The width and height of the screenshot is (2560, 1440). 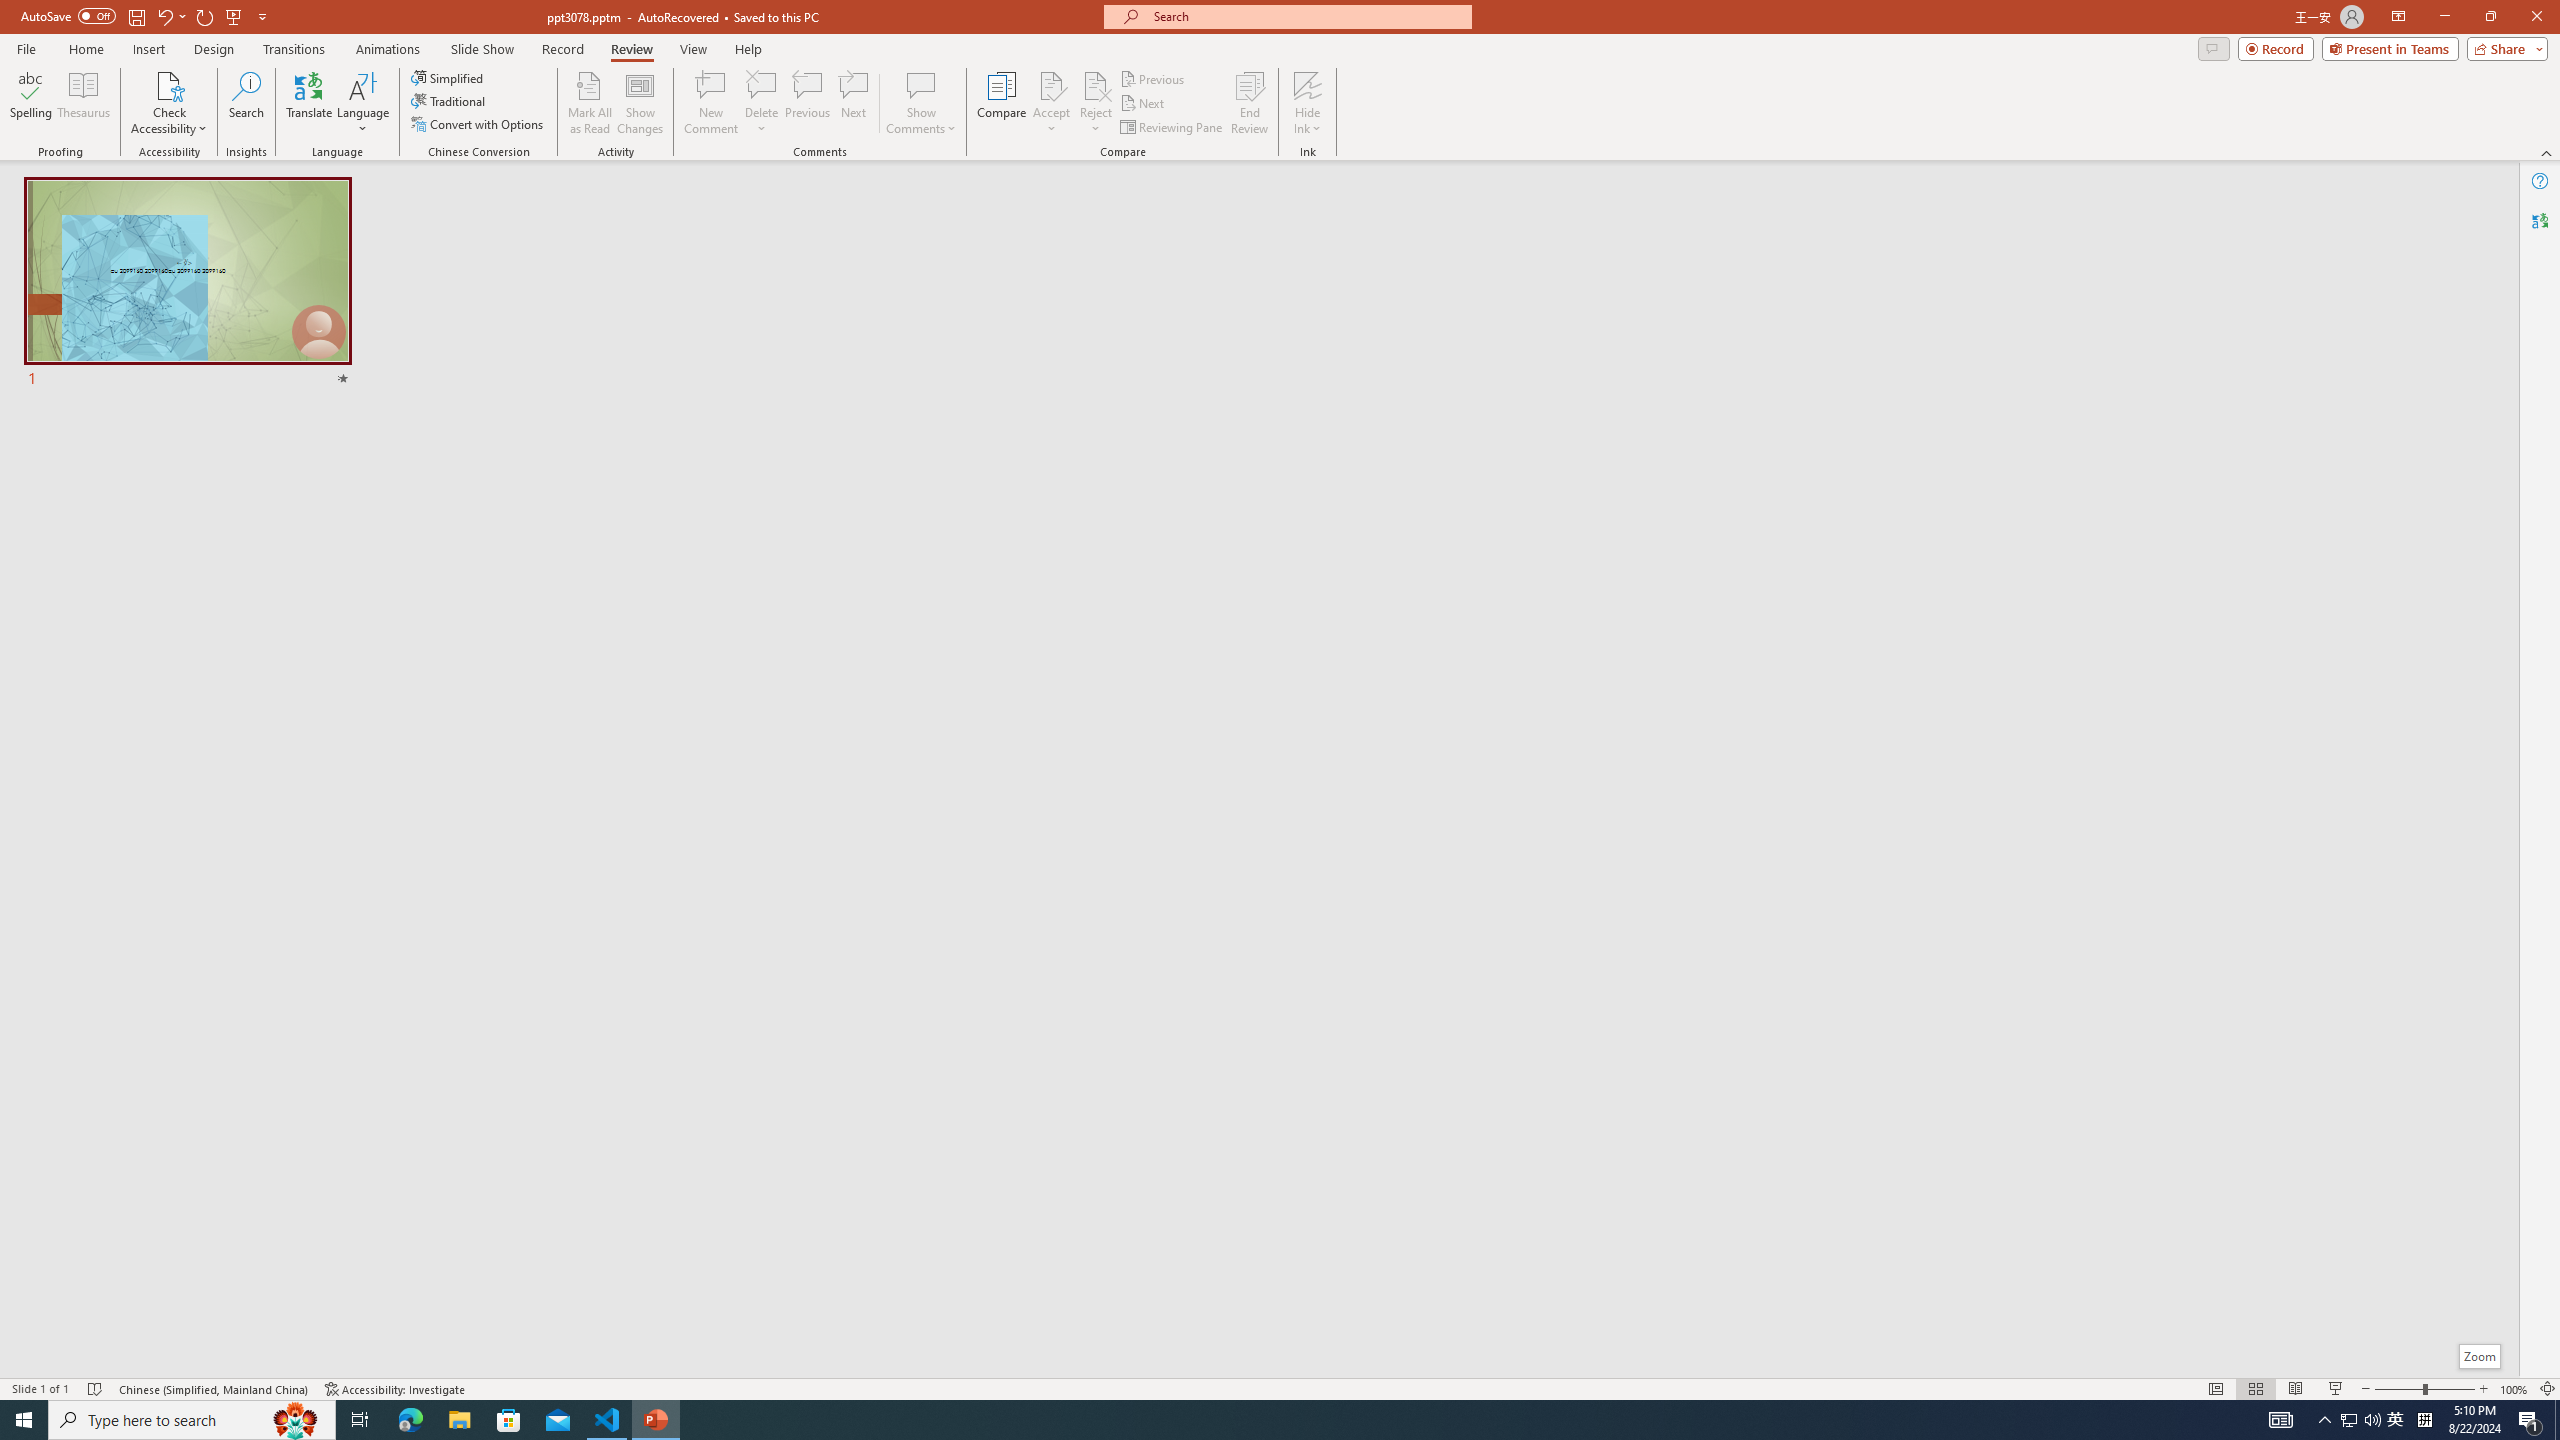 I want to click on Convert with Options..., so click(x=478, y=124).